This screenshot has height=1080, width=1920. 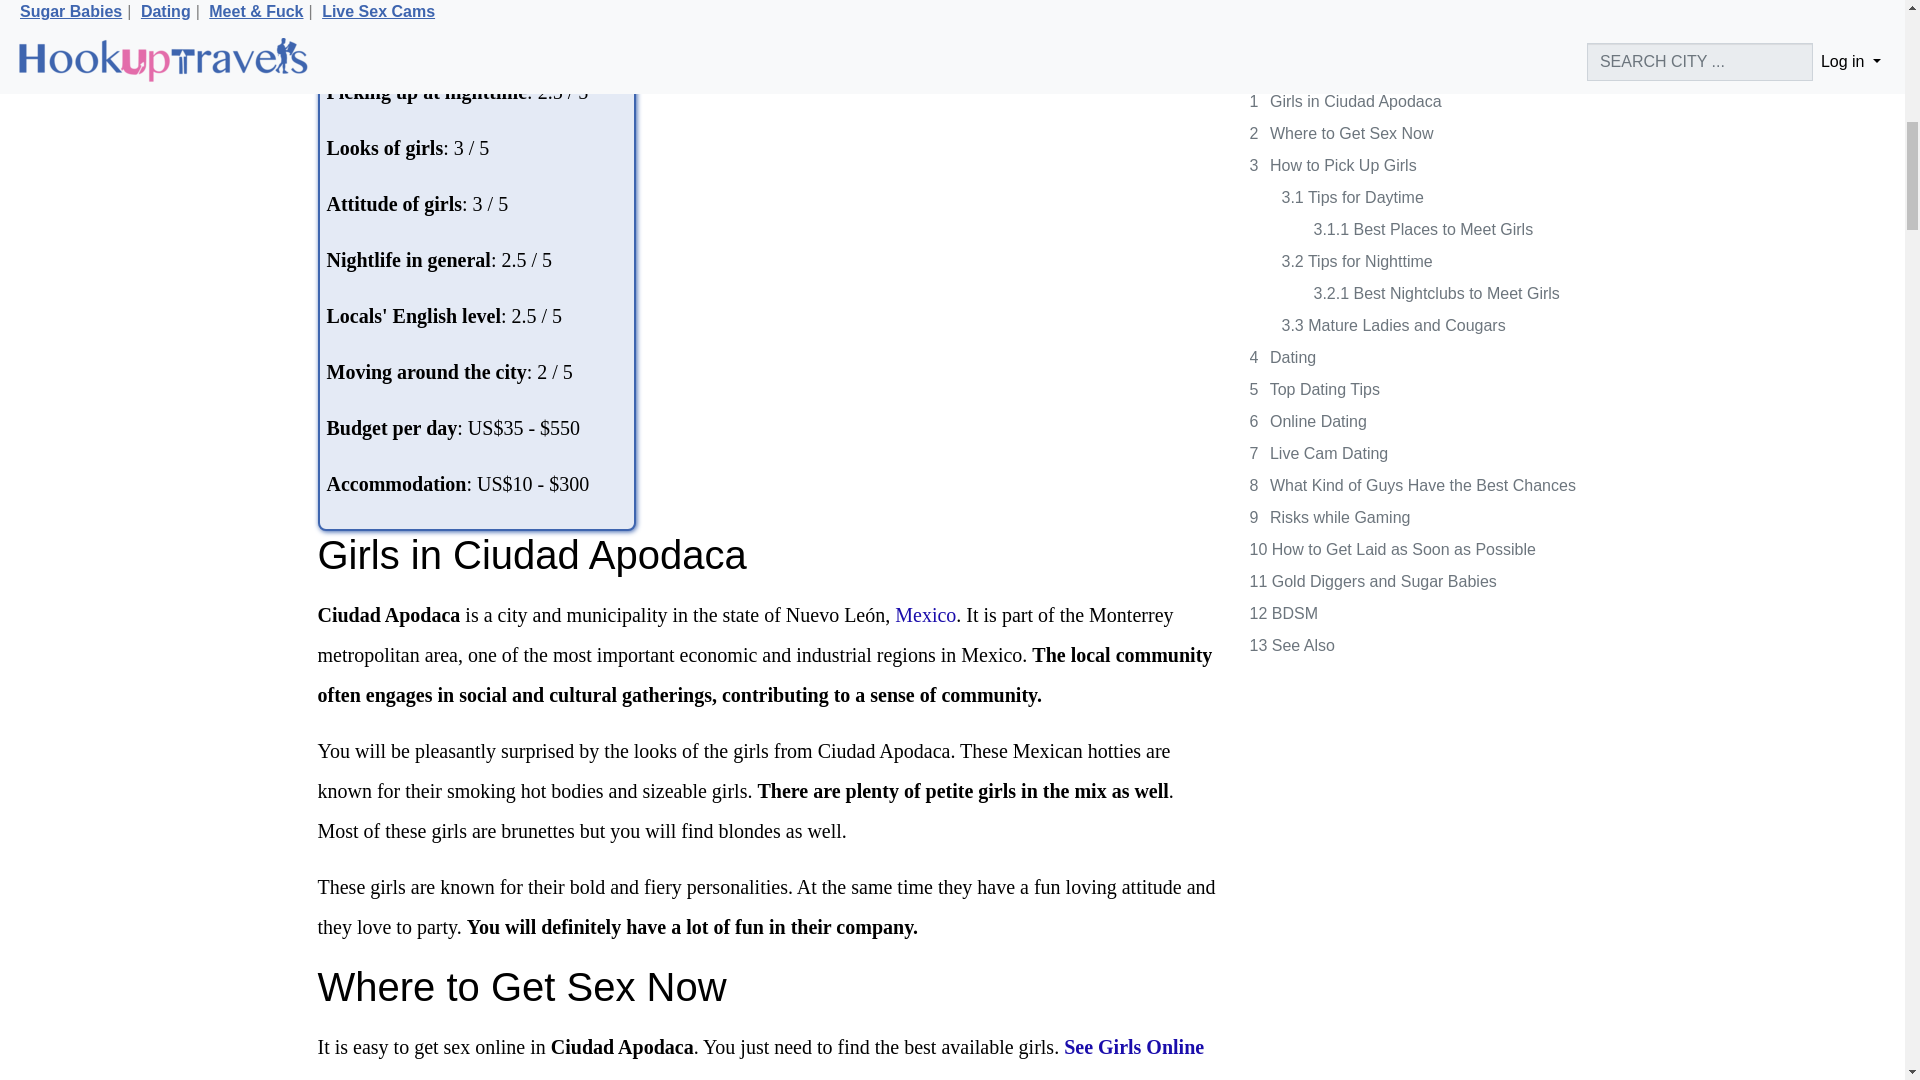 I want to click on See Girls Online Here!, so click(x=762, y=1058).